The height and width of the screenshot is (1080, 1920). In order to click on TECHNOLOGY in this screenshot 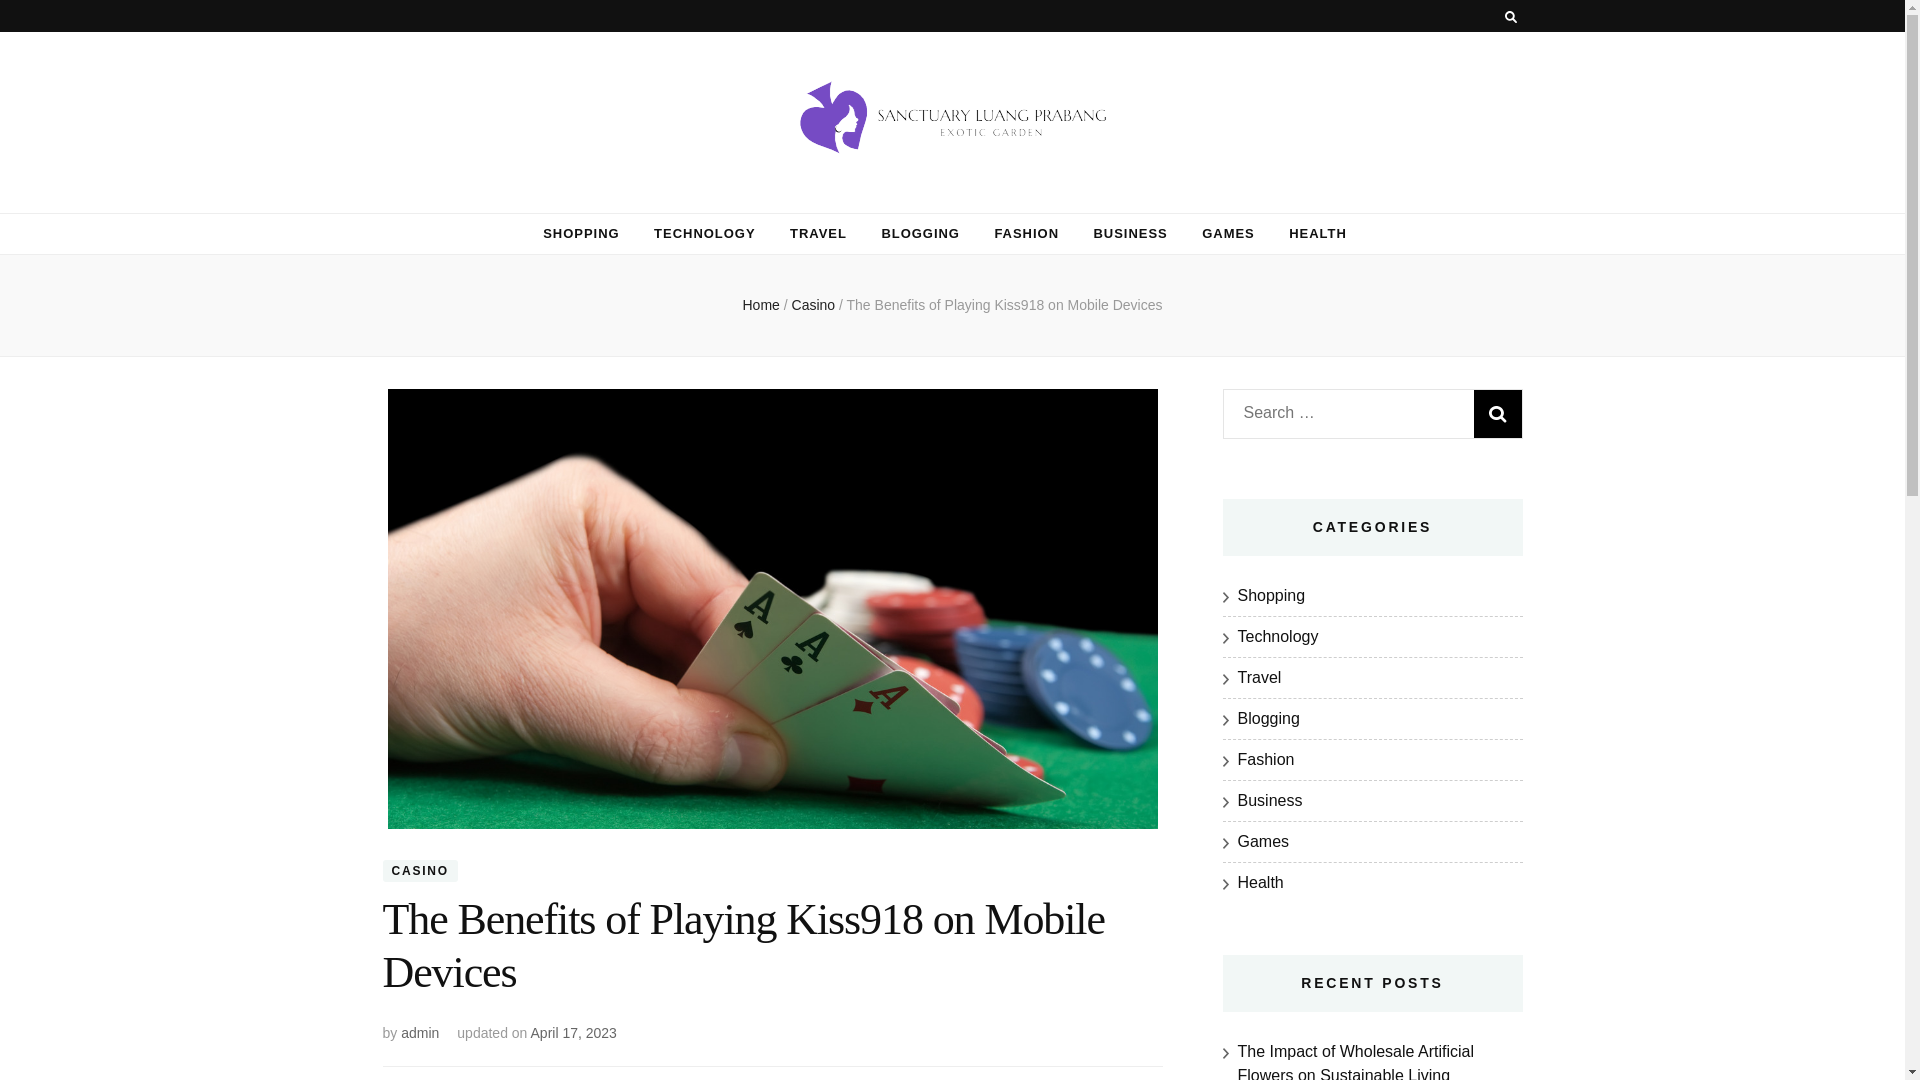, I will do `click(704, 234)`.